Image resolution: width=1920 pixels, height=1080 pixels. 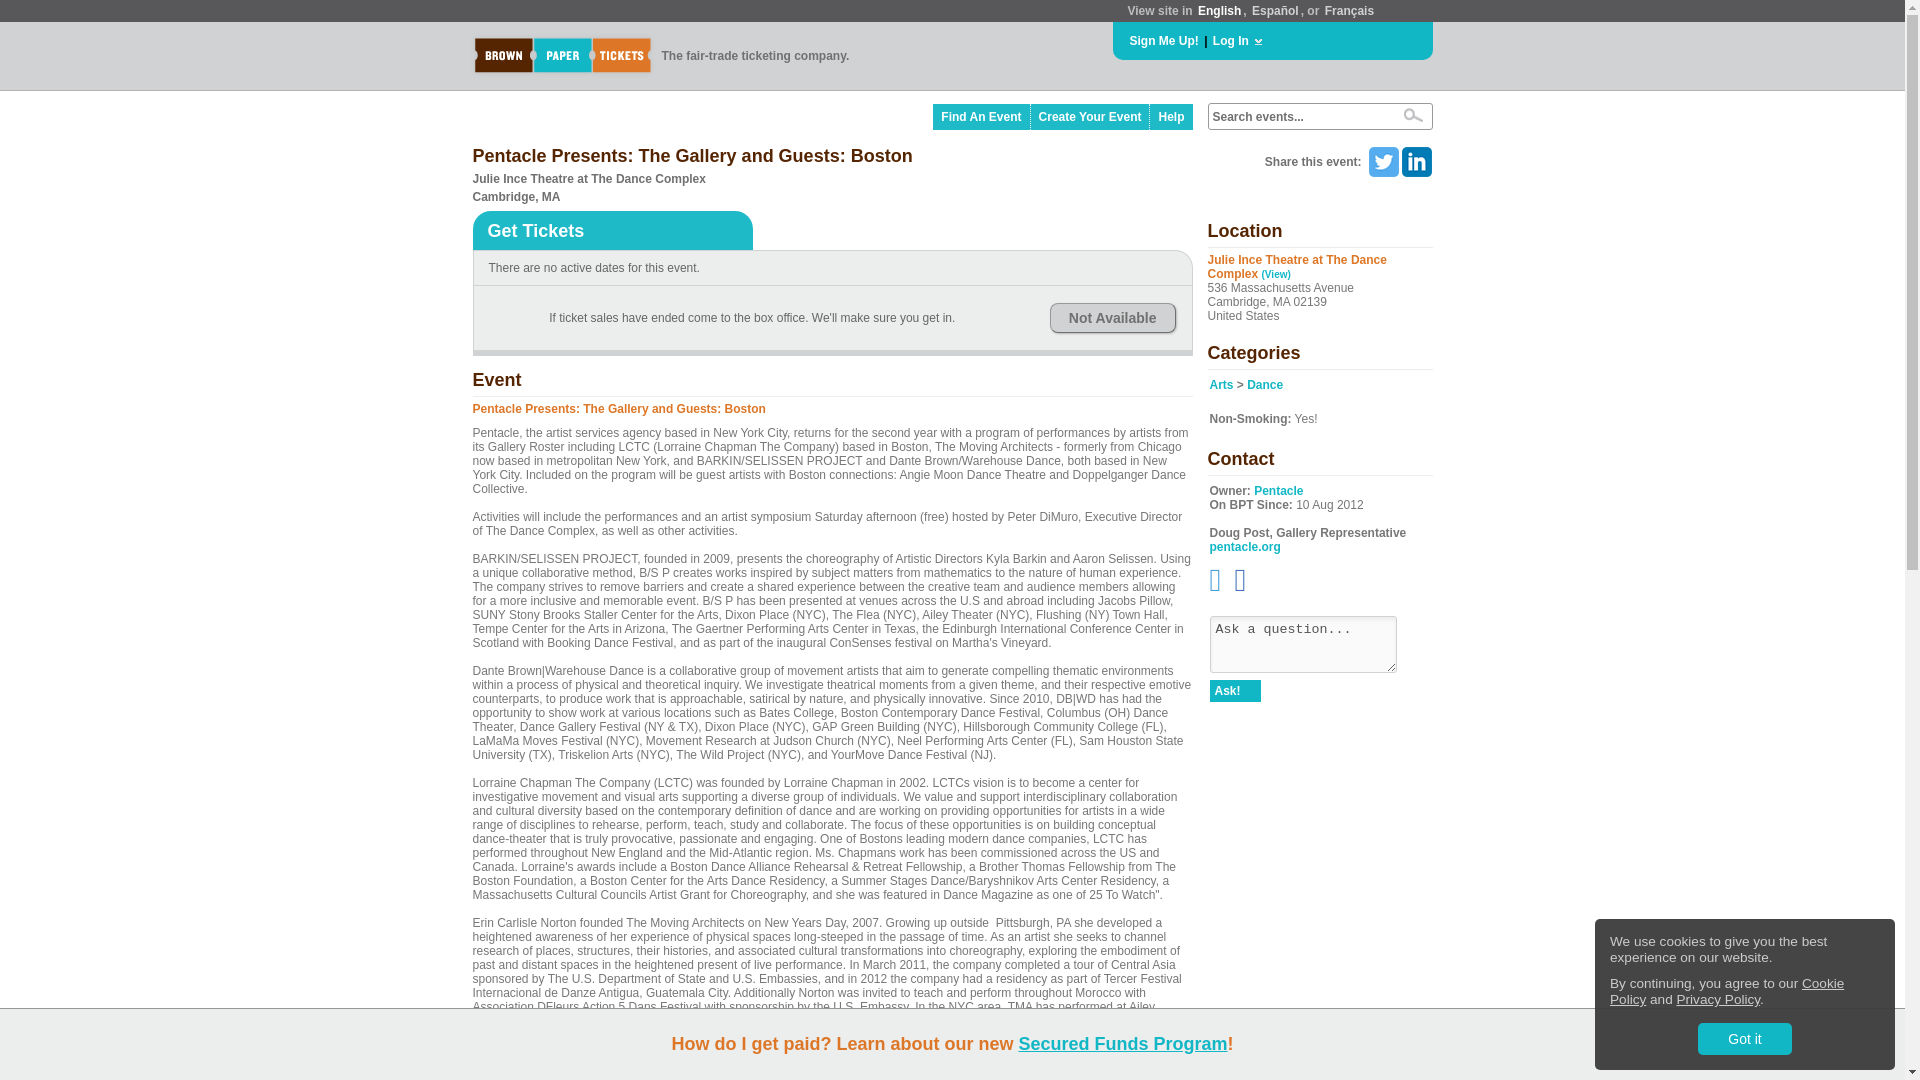 I want to click on Find An Event, so click(x=981, y=116).